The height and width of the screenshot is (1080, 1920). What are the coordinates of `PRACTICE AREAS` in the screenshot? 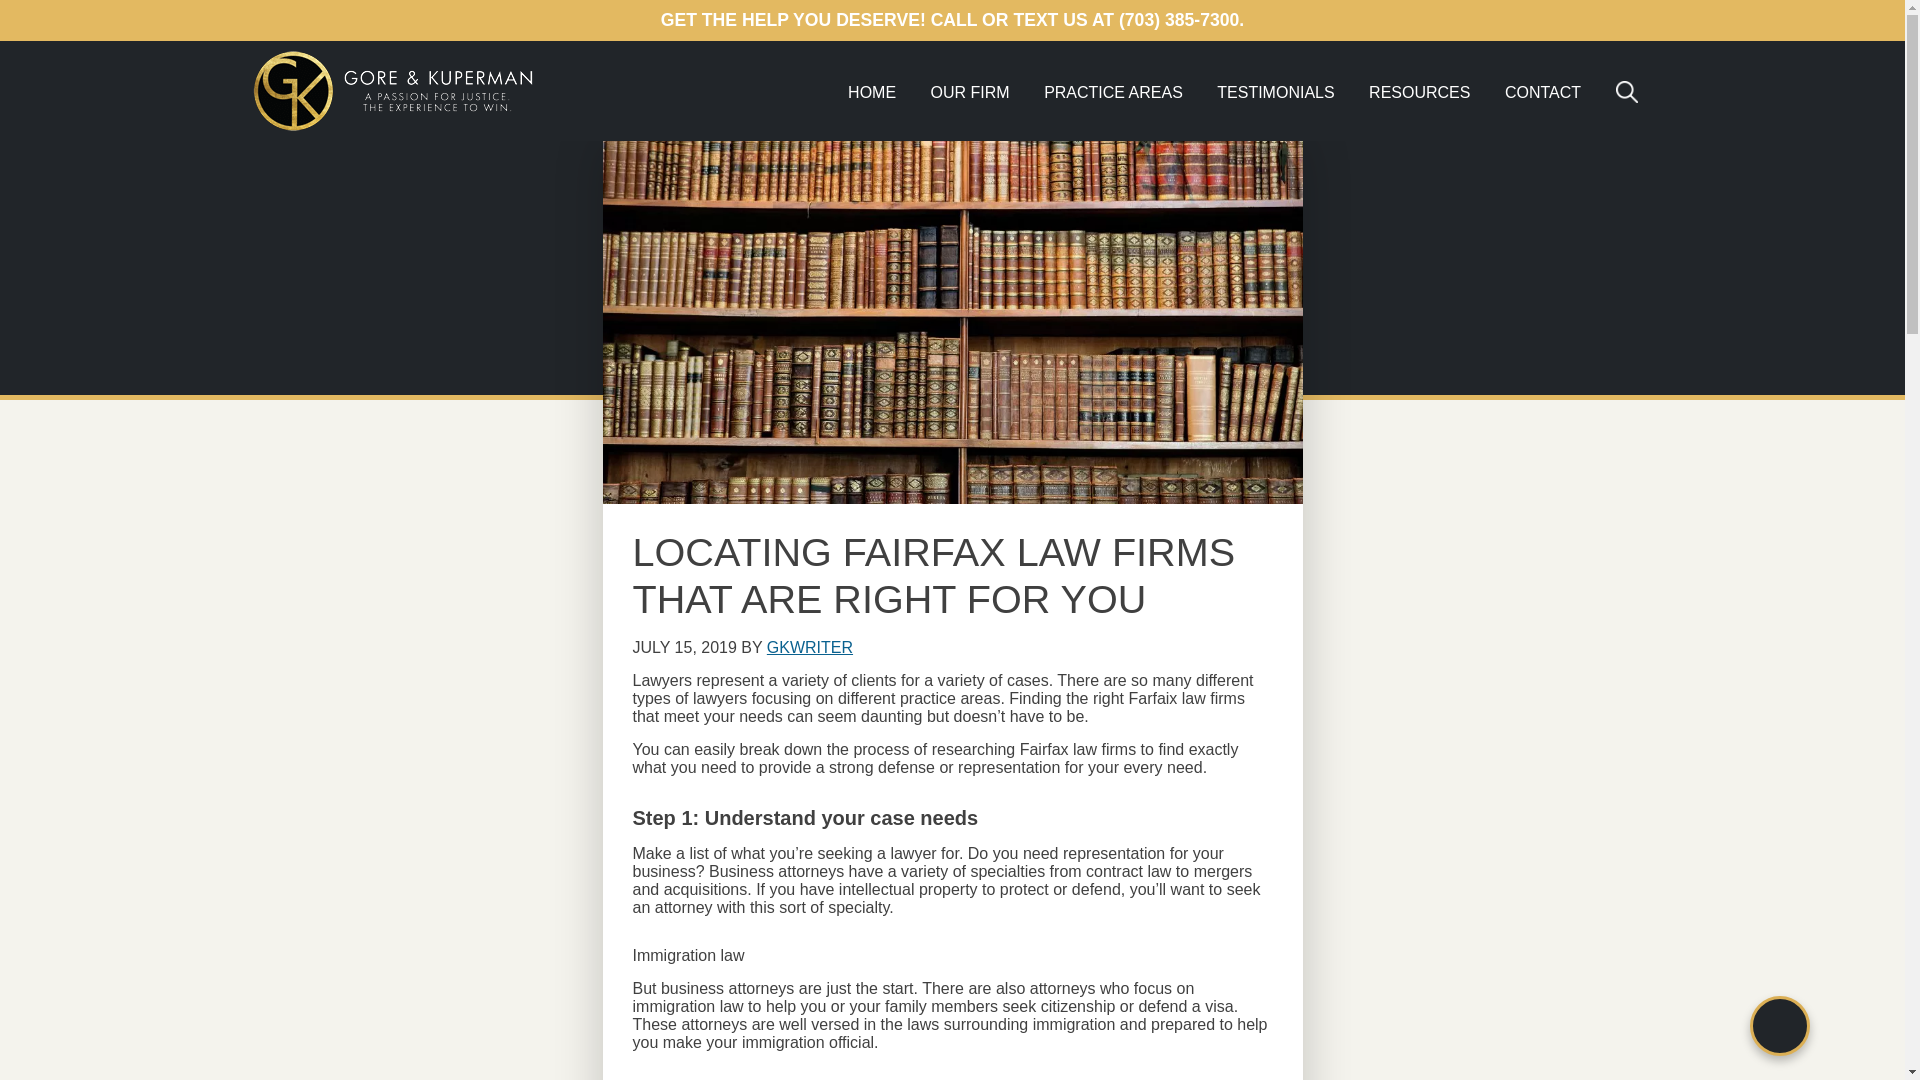 It's located at (1114, 92).